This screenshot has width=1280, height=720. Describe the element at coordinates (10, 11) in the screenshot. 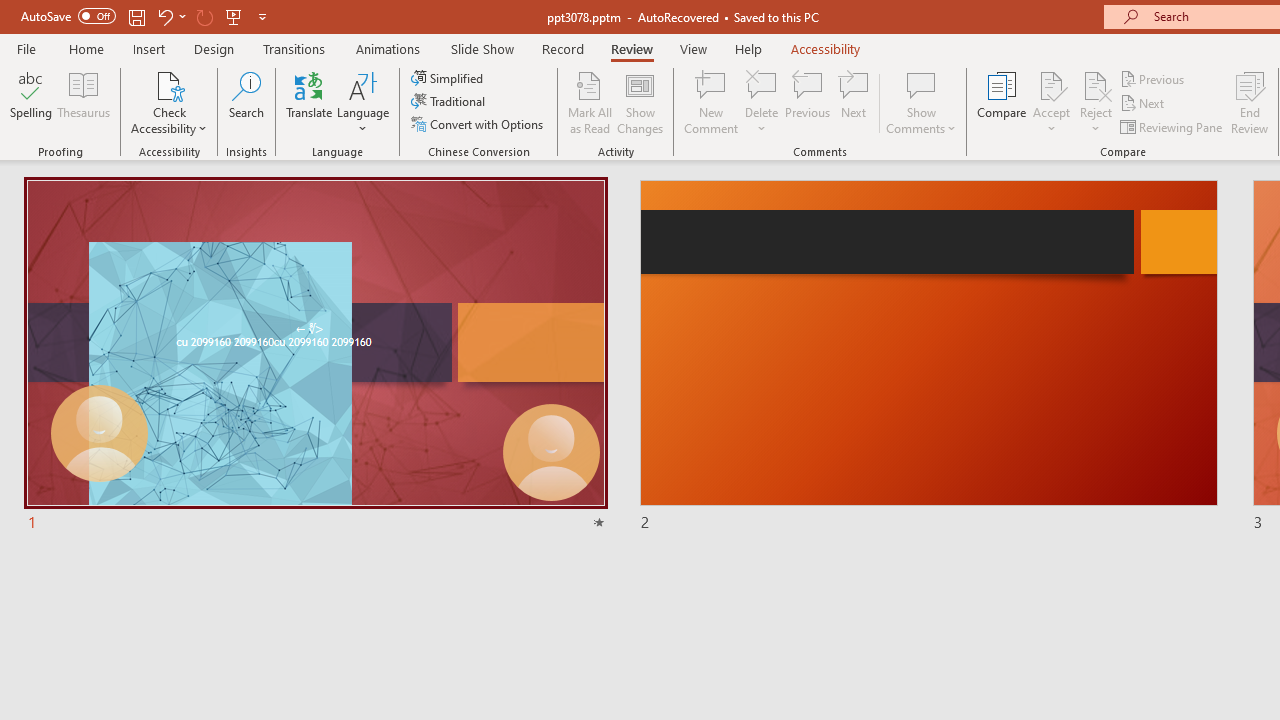

I see `System` at that location.